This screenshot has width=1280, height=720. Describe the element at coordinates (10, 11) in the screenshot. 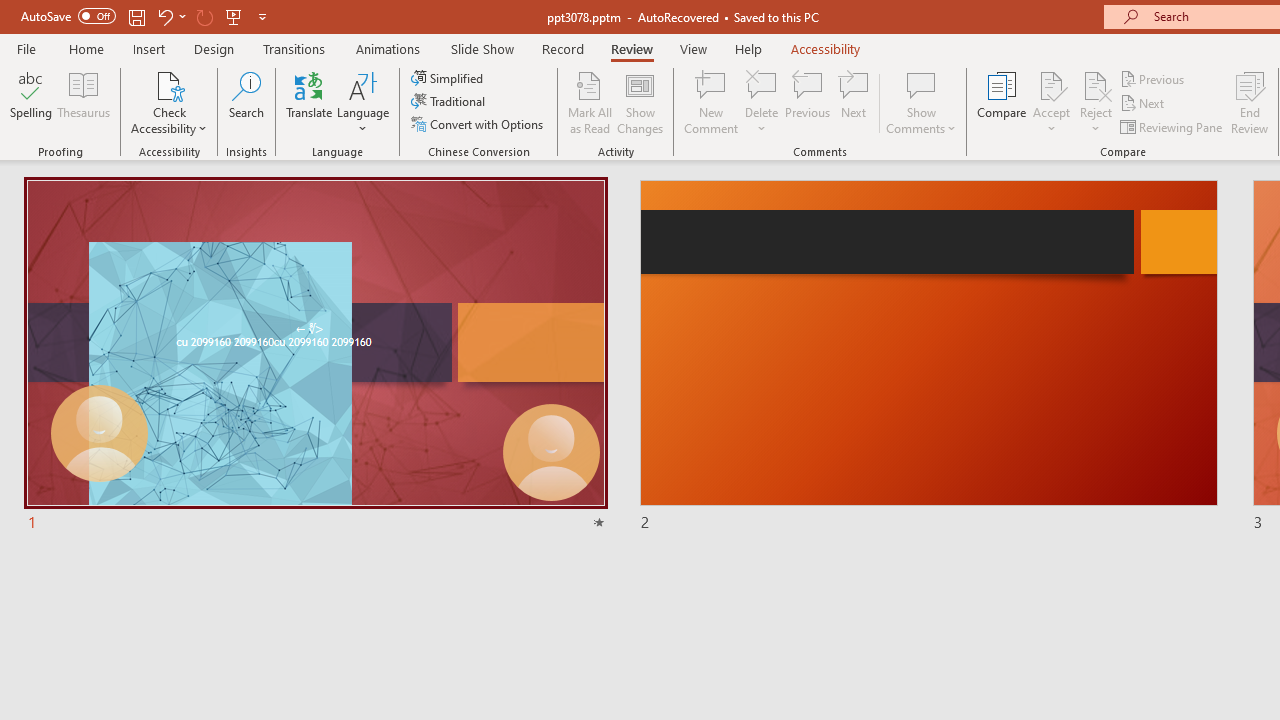

I see `System` at that location.